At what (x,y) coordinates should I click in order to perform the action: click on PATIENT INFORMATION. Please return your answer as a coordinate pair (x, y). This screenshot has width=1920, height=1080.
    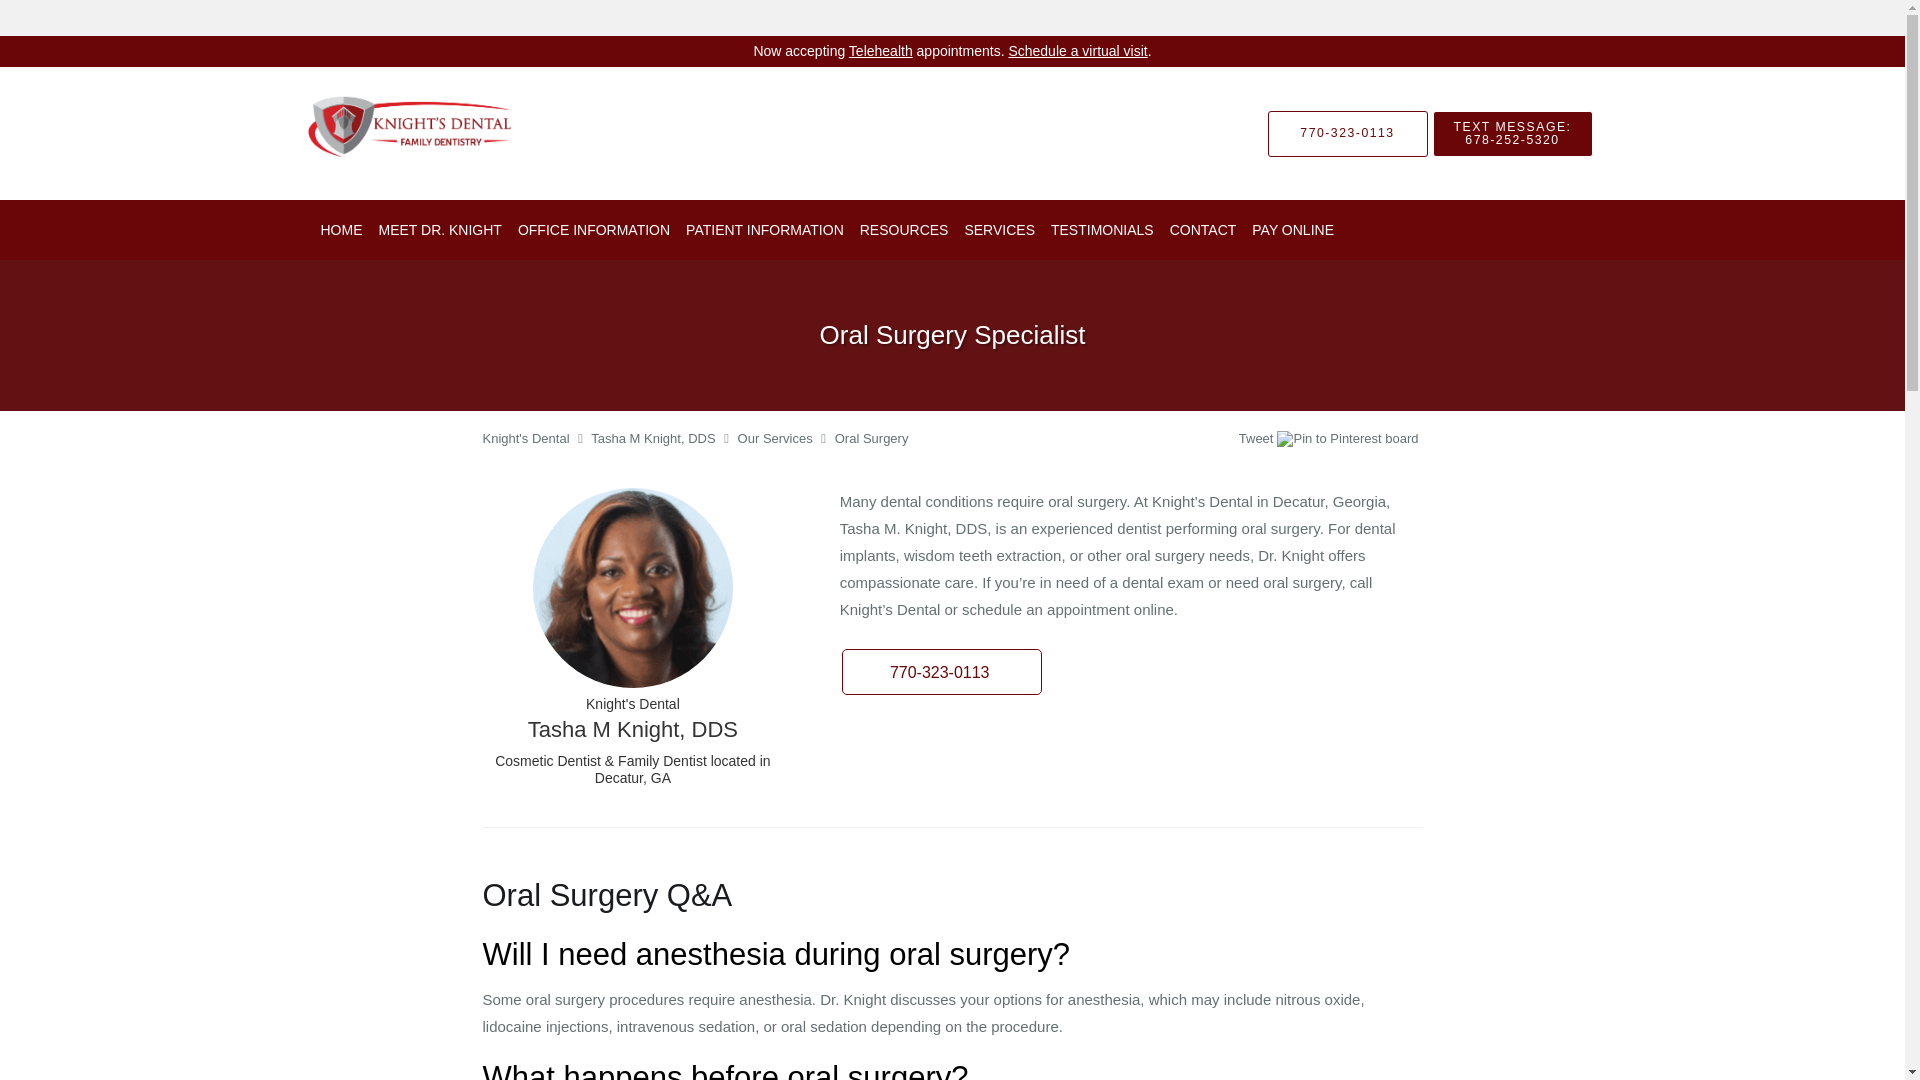
    Looking at the image, I should click on (764, 230).